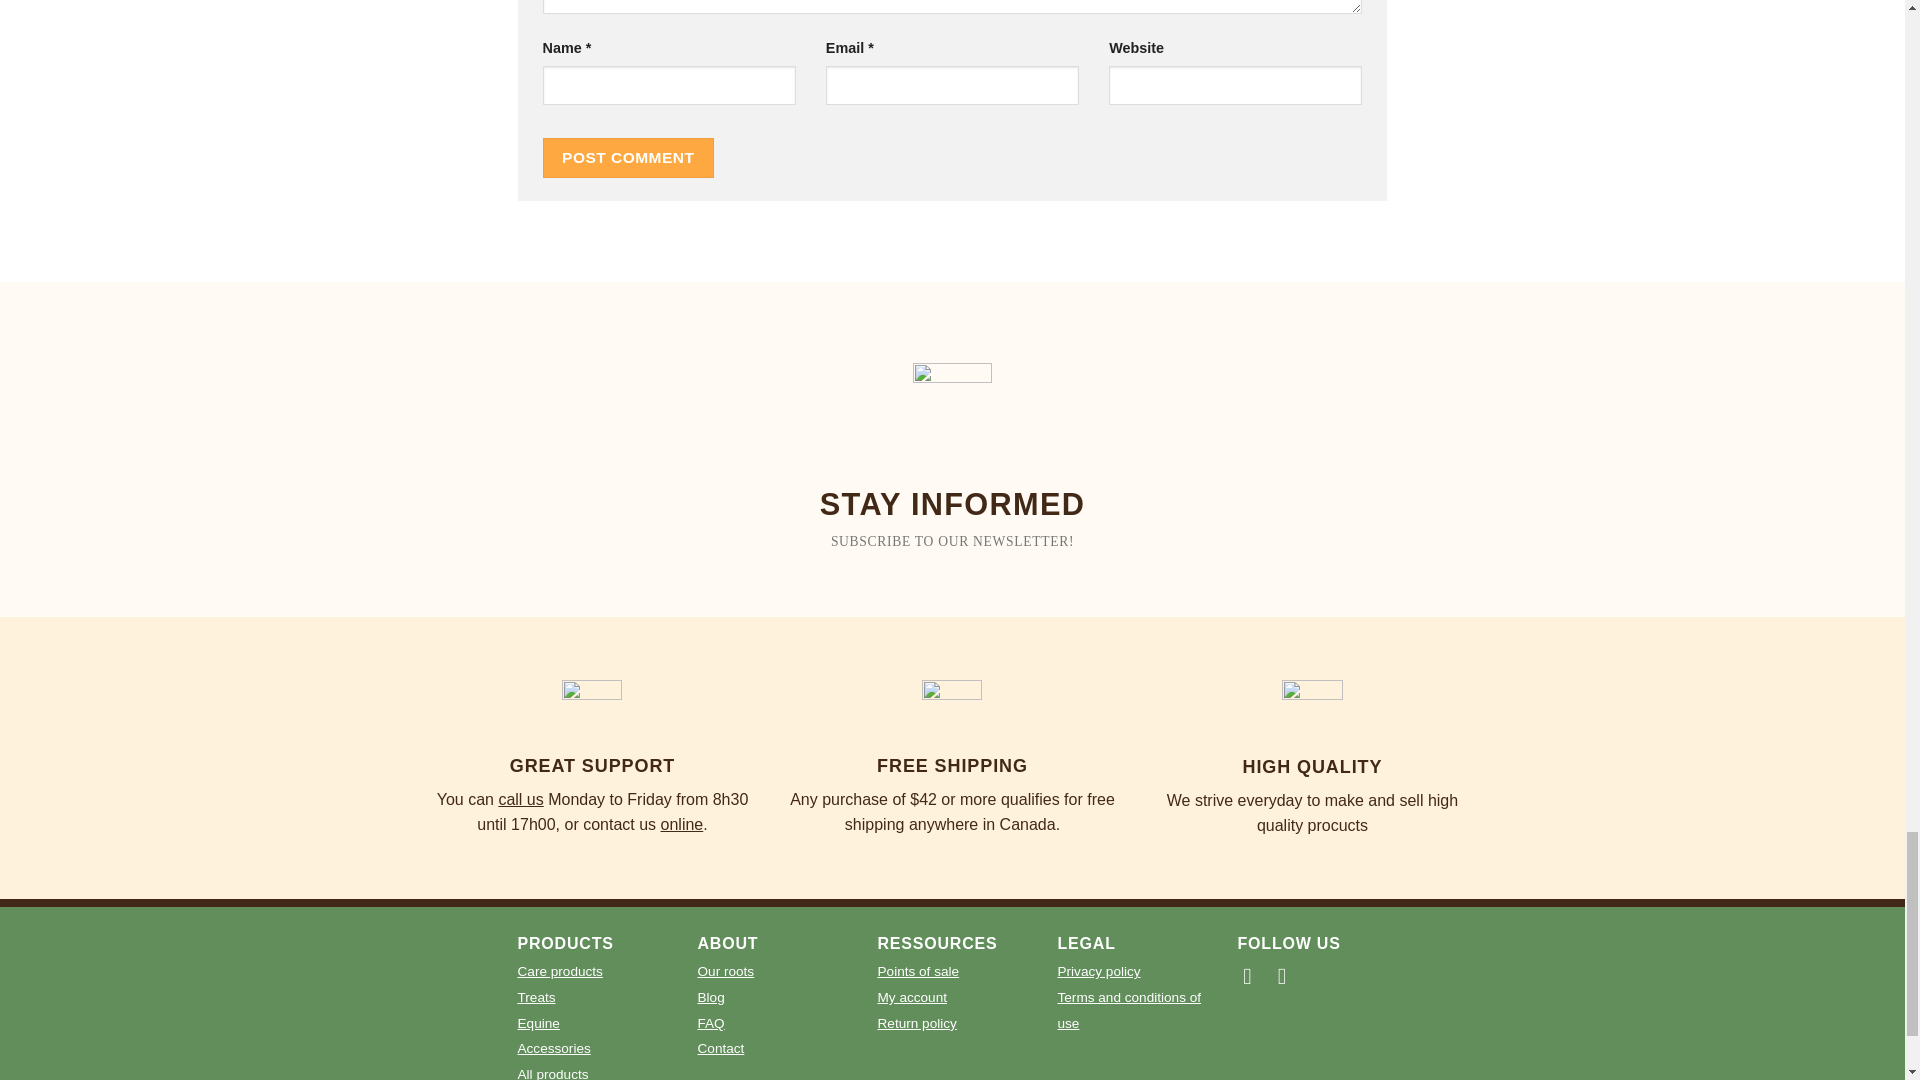 The height and width of the screenshot is (1080, 1920). I want to click on Care products, so click(560, 970).